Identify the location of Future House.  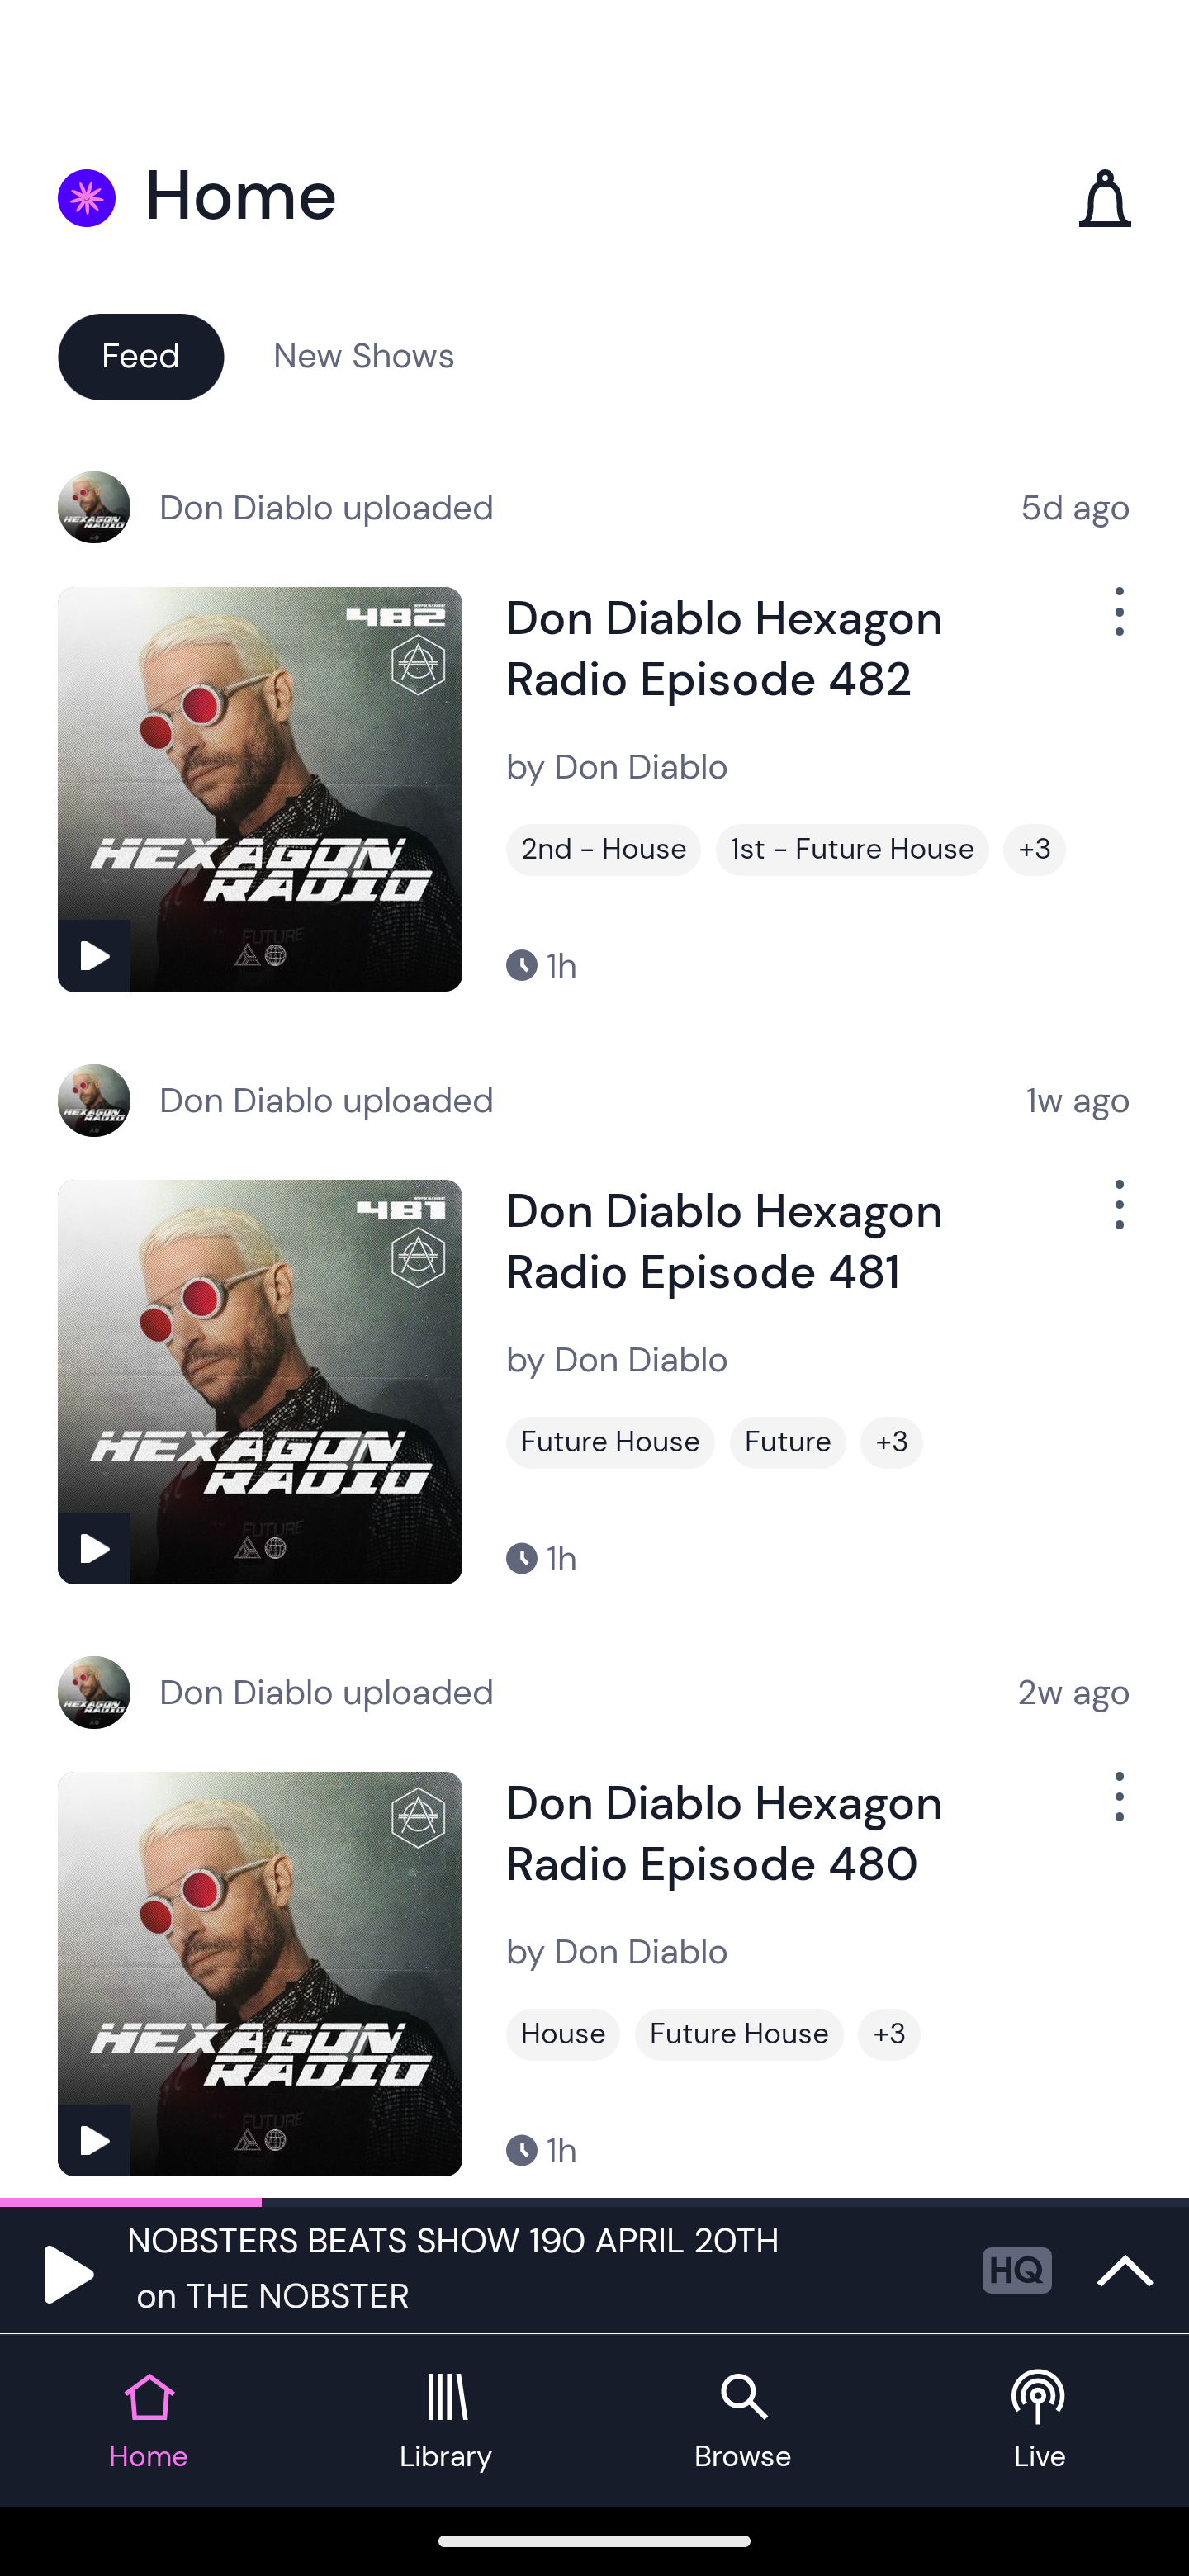
(739, 2034).